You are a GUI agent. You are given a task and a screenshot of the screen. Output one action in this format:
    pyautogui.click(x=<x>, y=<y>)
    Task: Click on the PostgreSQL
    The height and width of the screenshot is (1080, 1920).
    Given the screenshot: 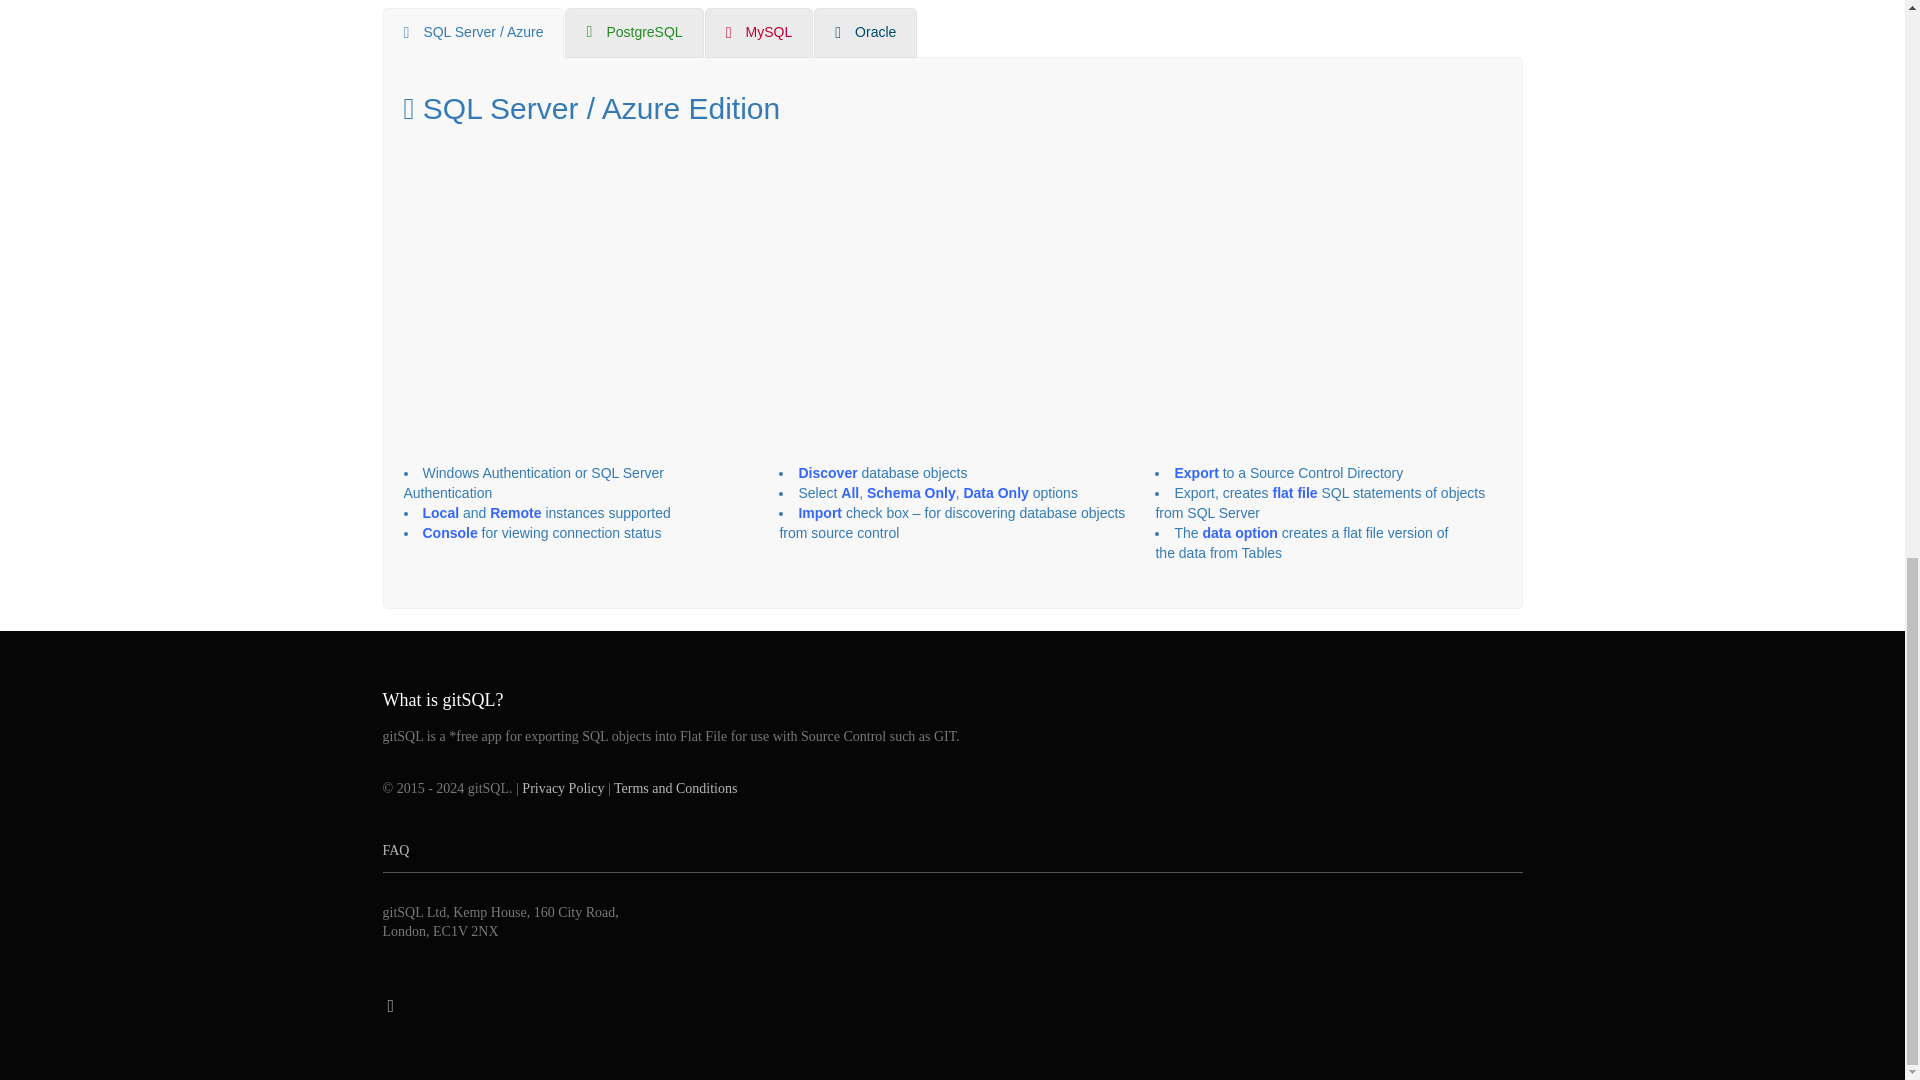 What is the action you would take?
    pyautogui.click(x=633, y=32)
    